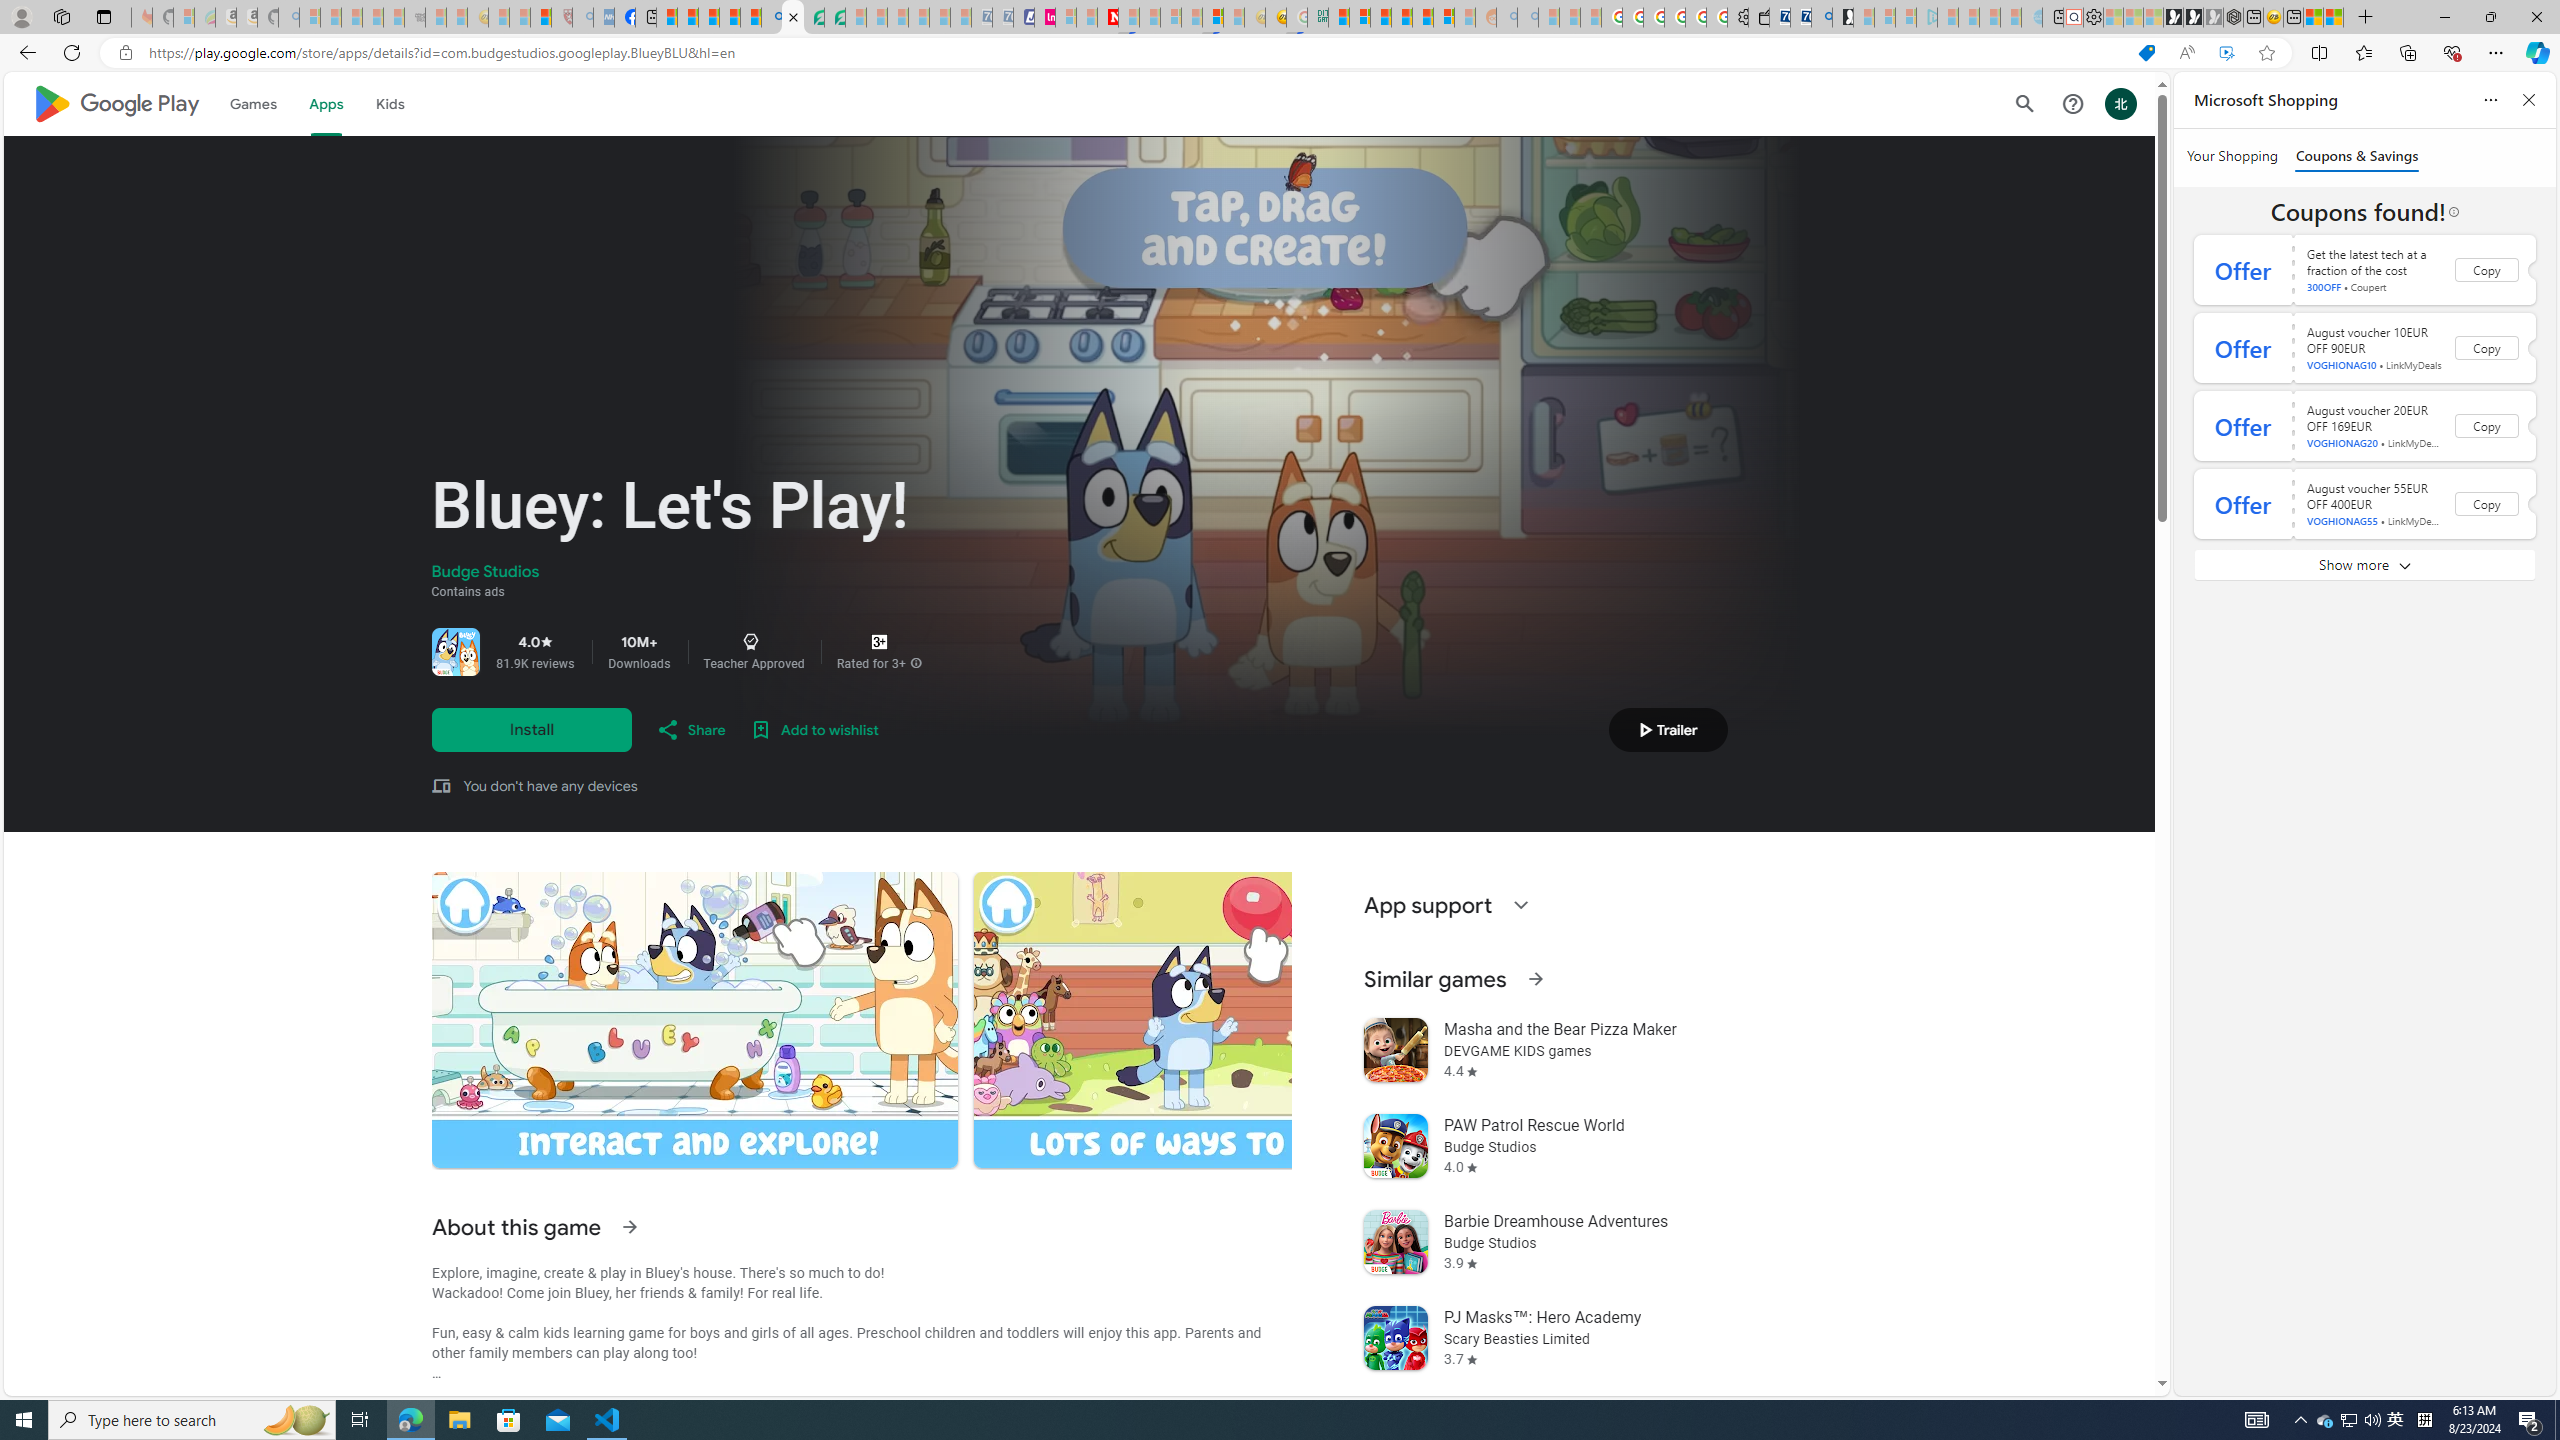  What do you see at coordinates (1002, 17) in the screenshot?
I see `Cheap Hotels - Save70.com - Sleeping` at bounding box center [1002, 17].